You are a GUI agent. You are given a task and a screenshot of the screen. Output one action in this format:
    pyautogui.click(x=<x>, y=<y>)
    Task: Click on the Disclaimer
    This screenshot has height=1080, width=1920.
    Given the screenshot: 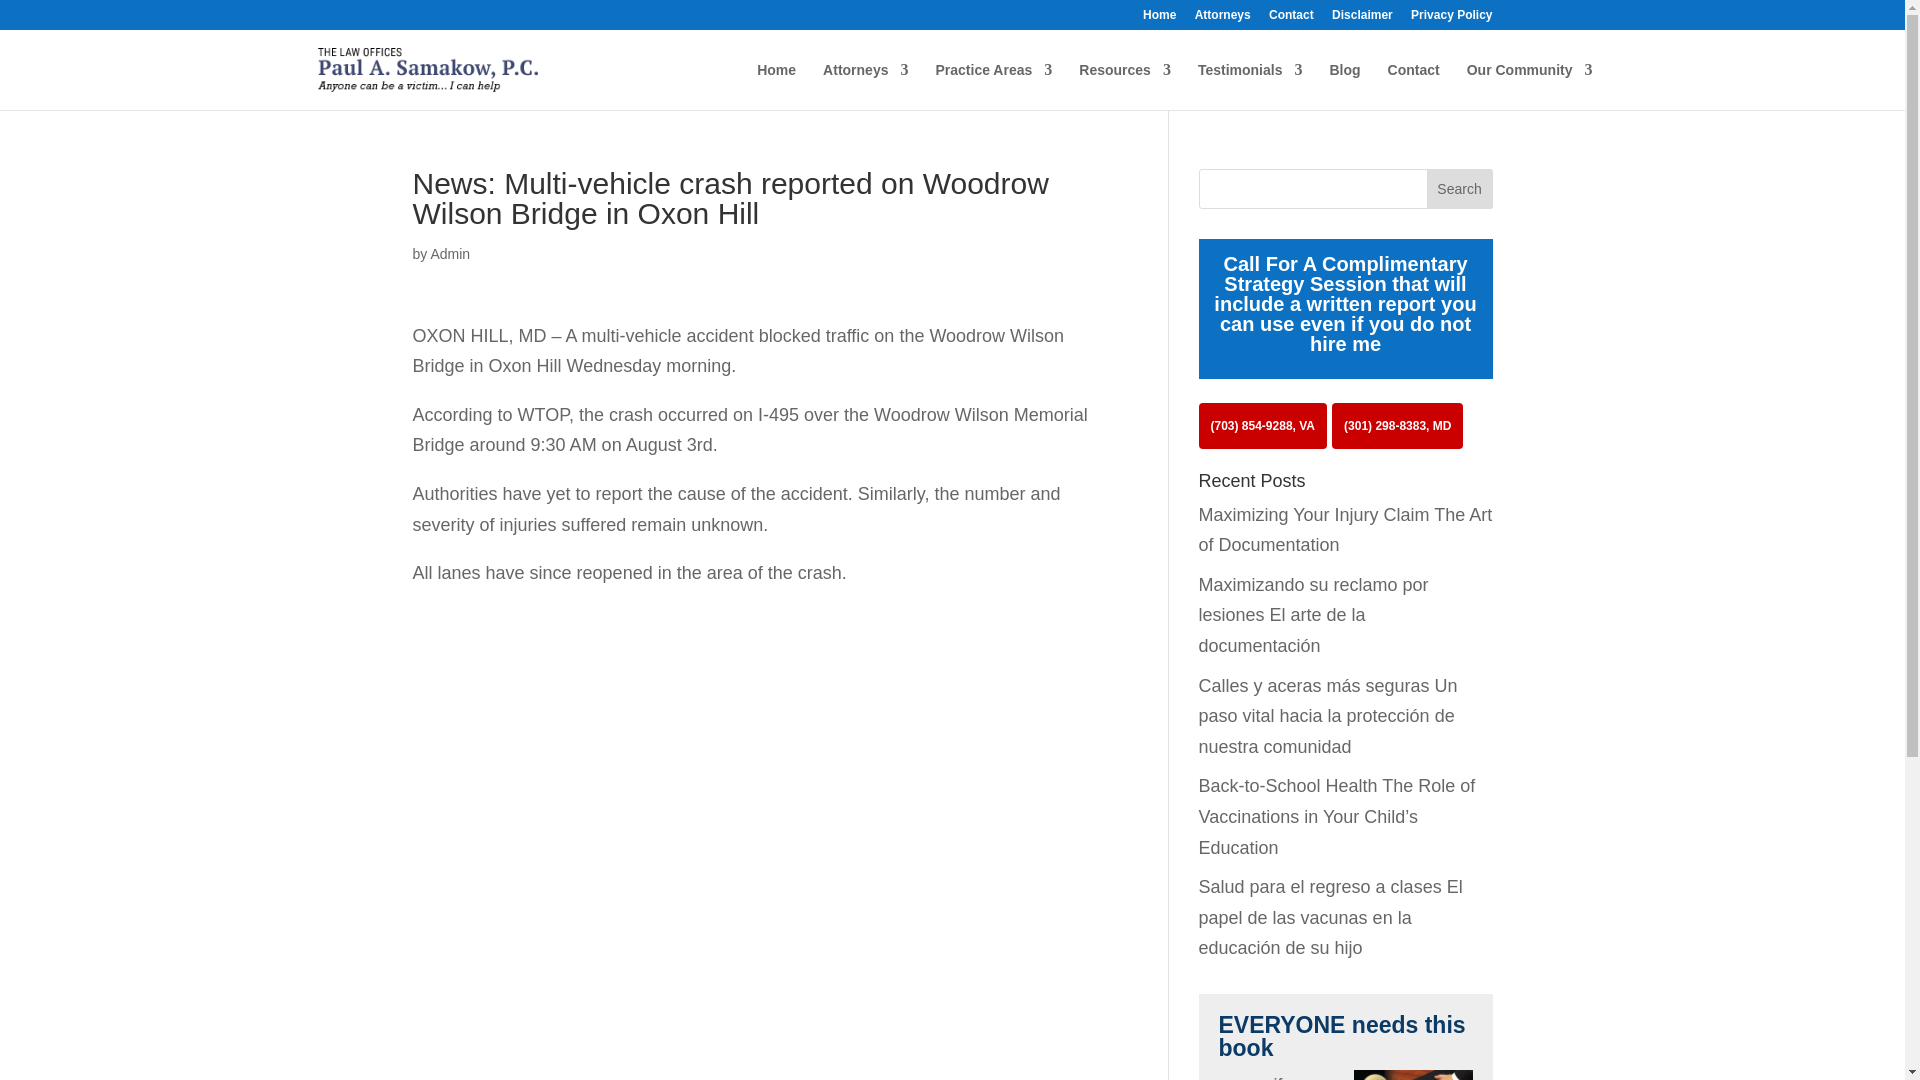 What is the action you would take?
    pyautogui.click(x=1362, y=19)
    